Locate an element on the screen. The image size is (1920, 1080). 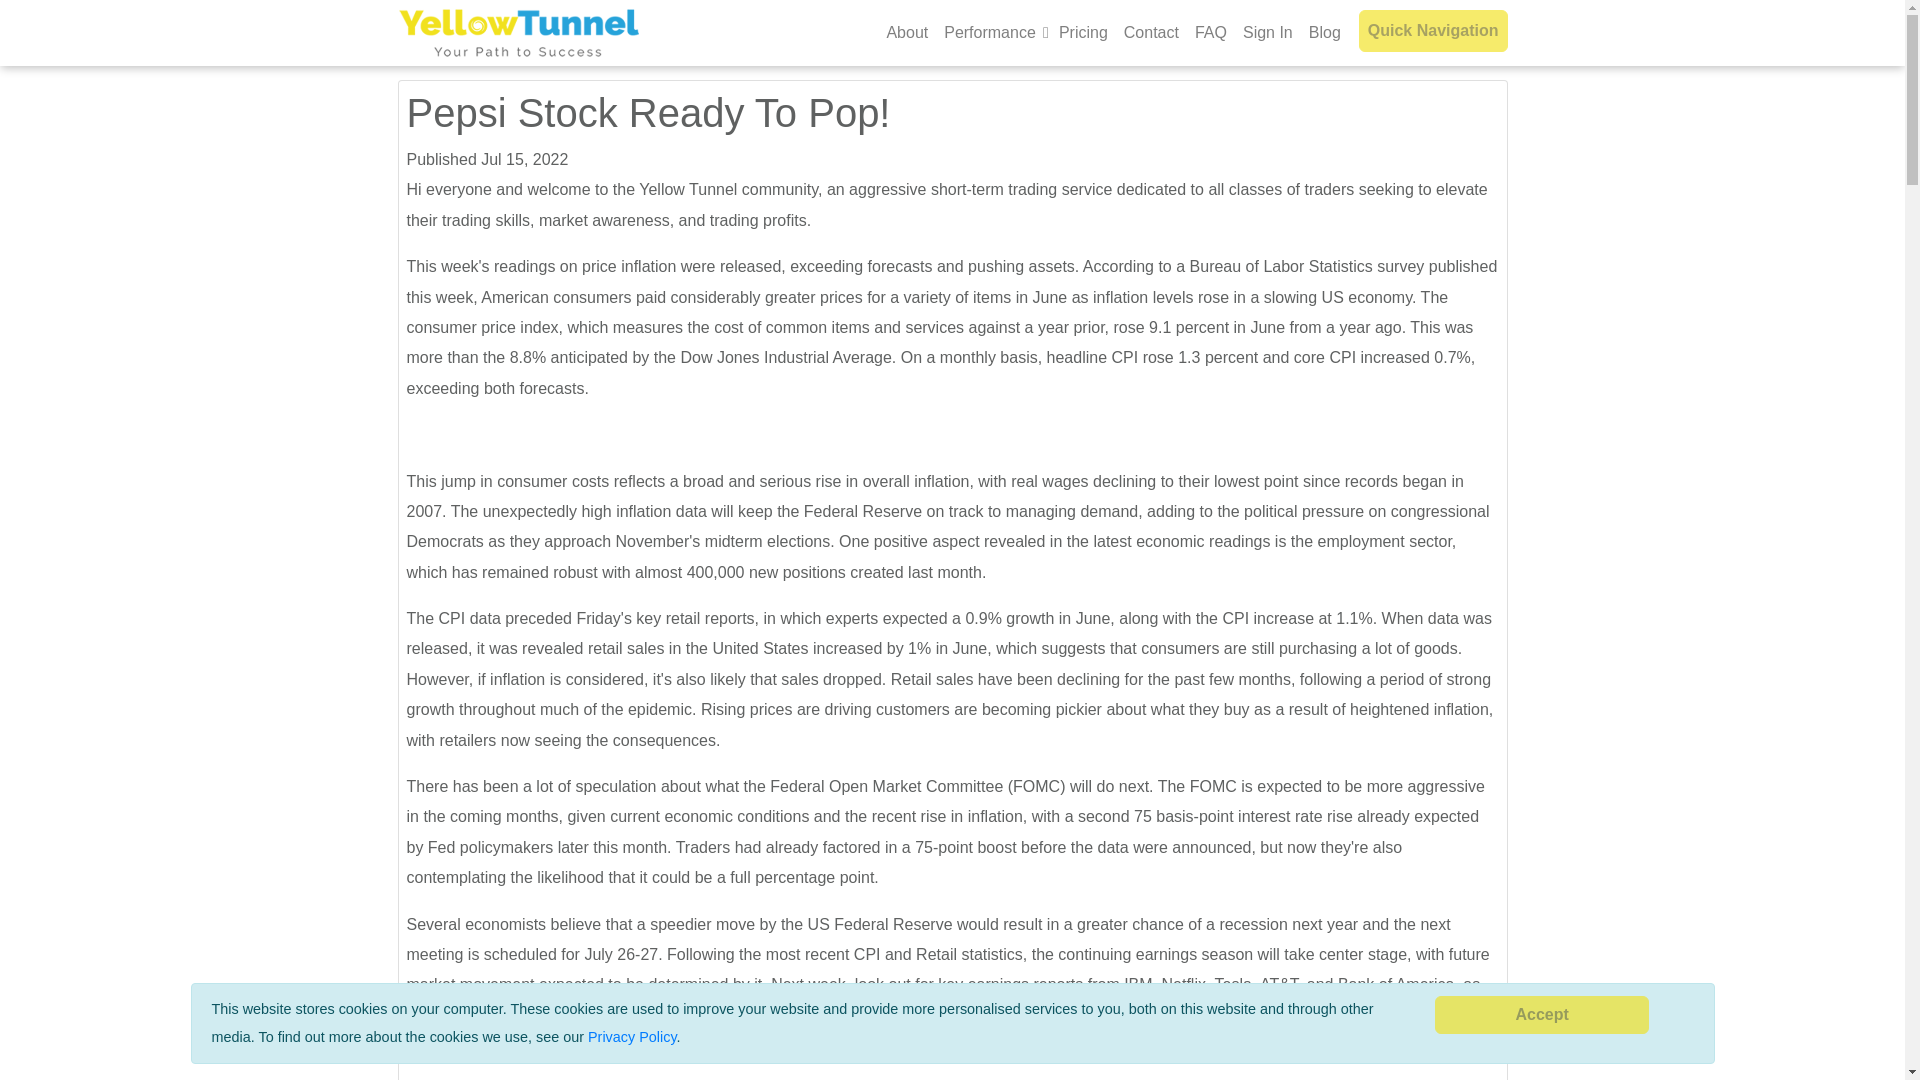
Performance is located at coordinates (993, 32).